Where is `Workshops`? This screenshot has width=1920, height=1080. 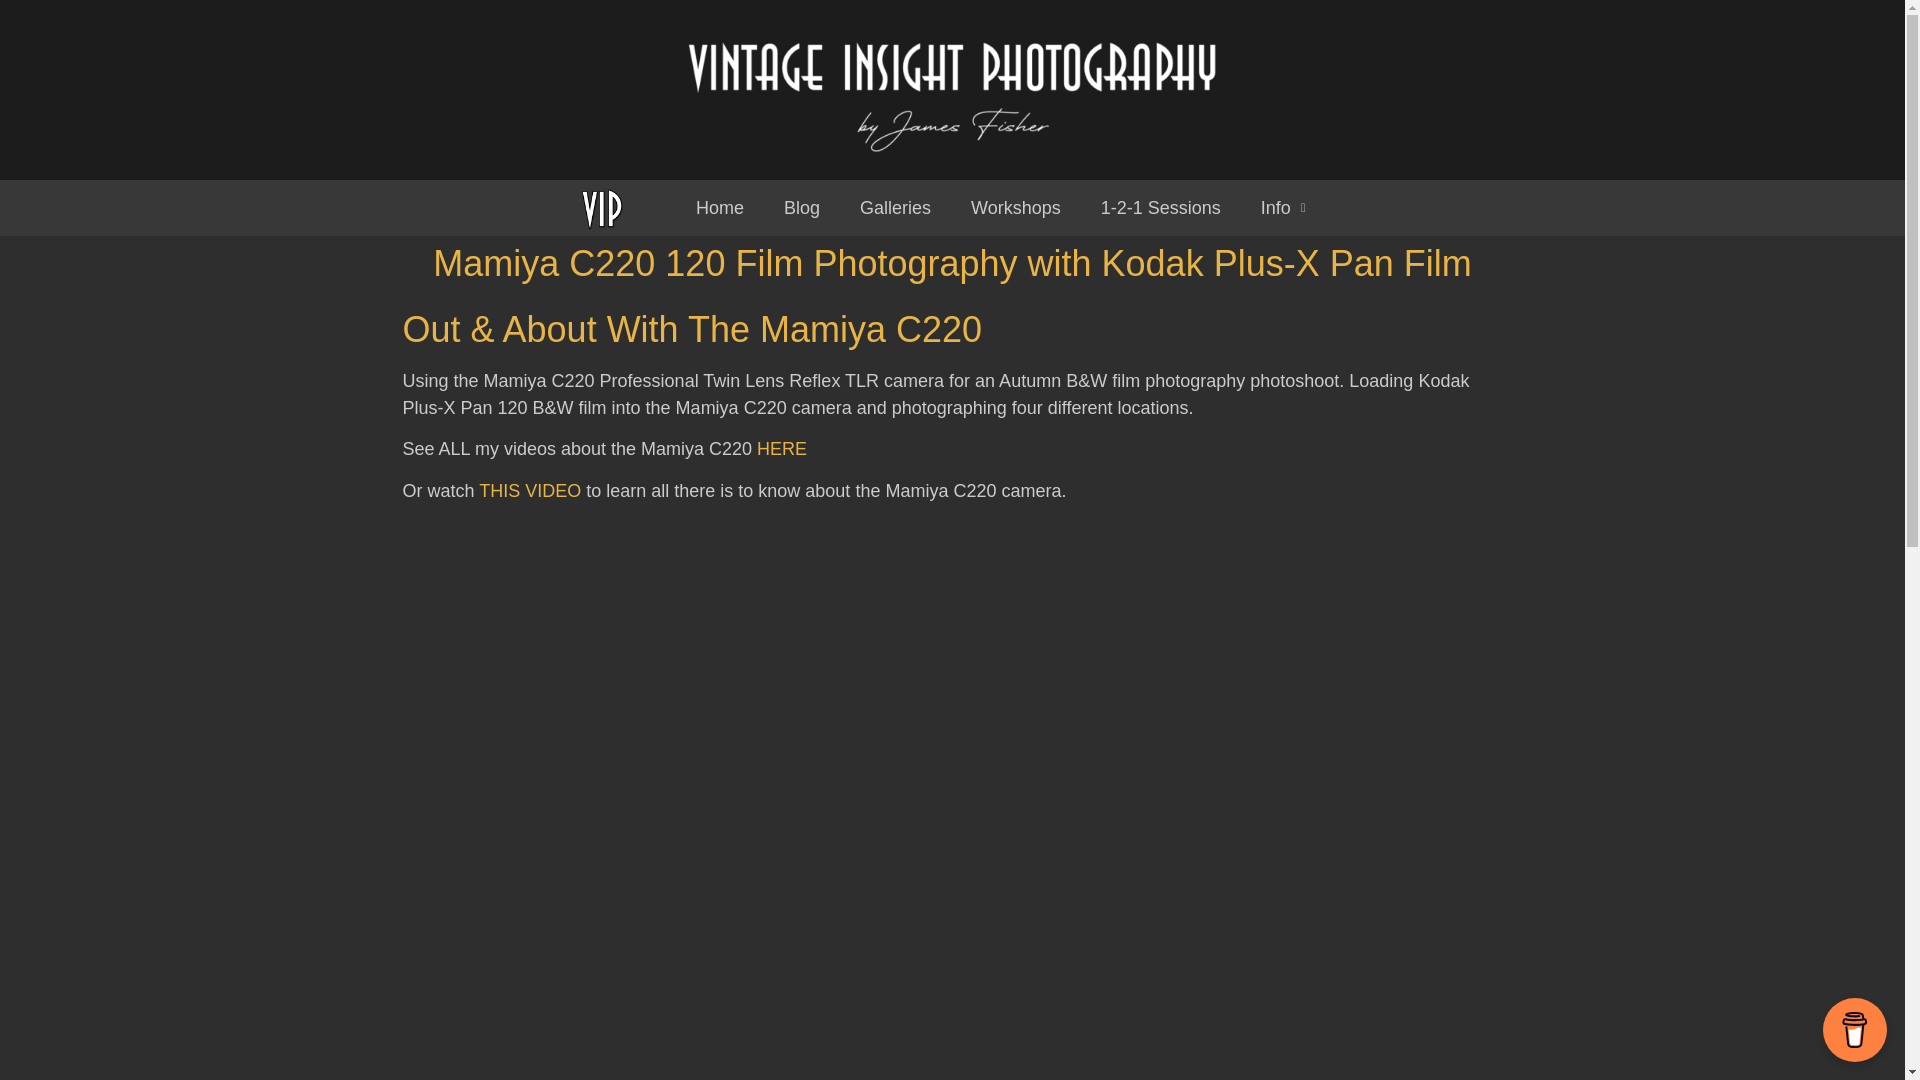 Workshops is located at coordinates (1015, 208).